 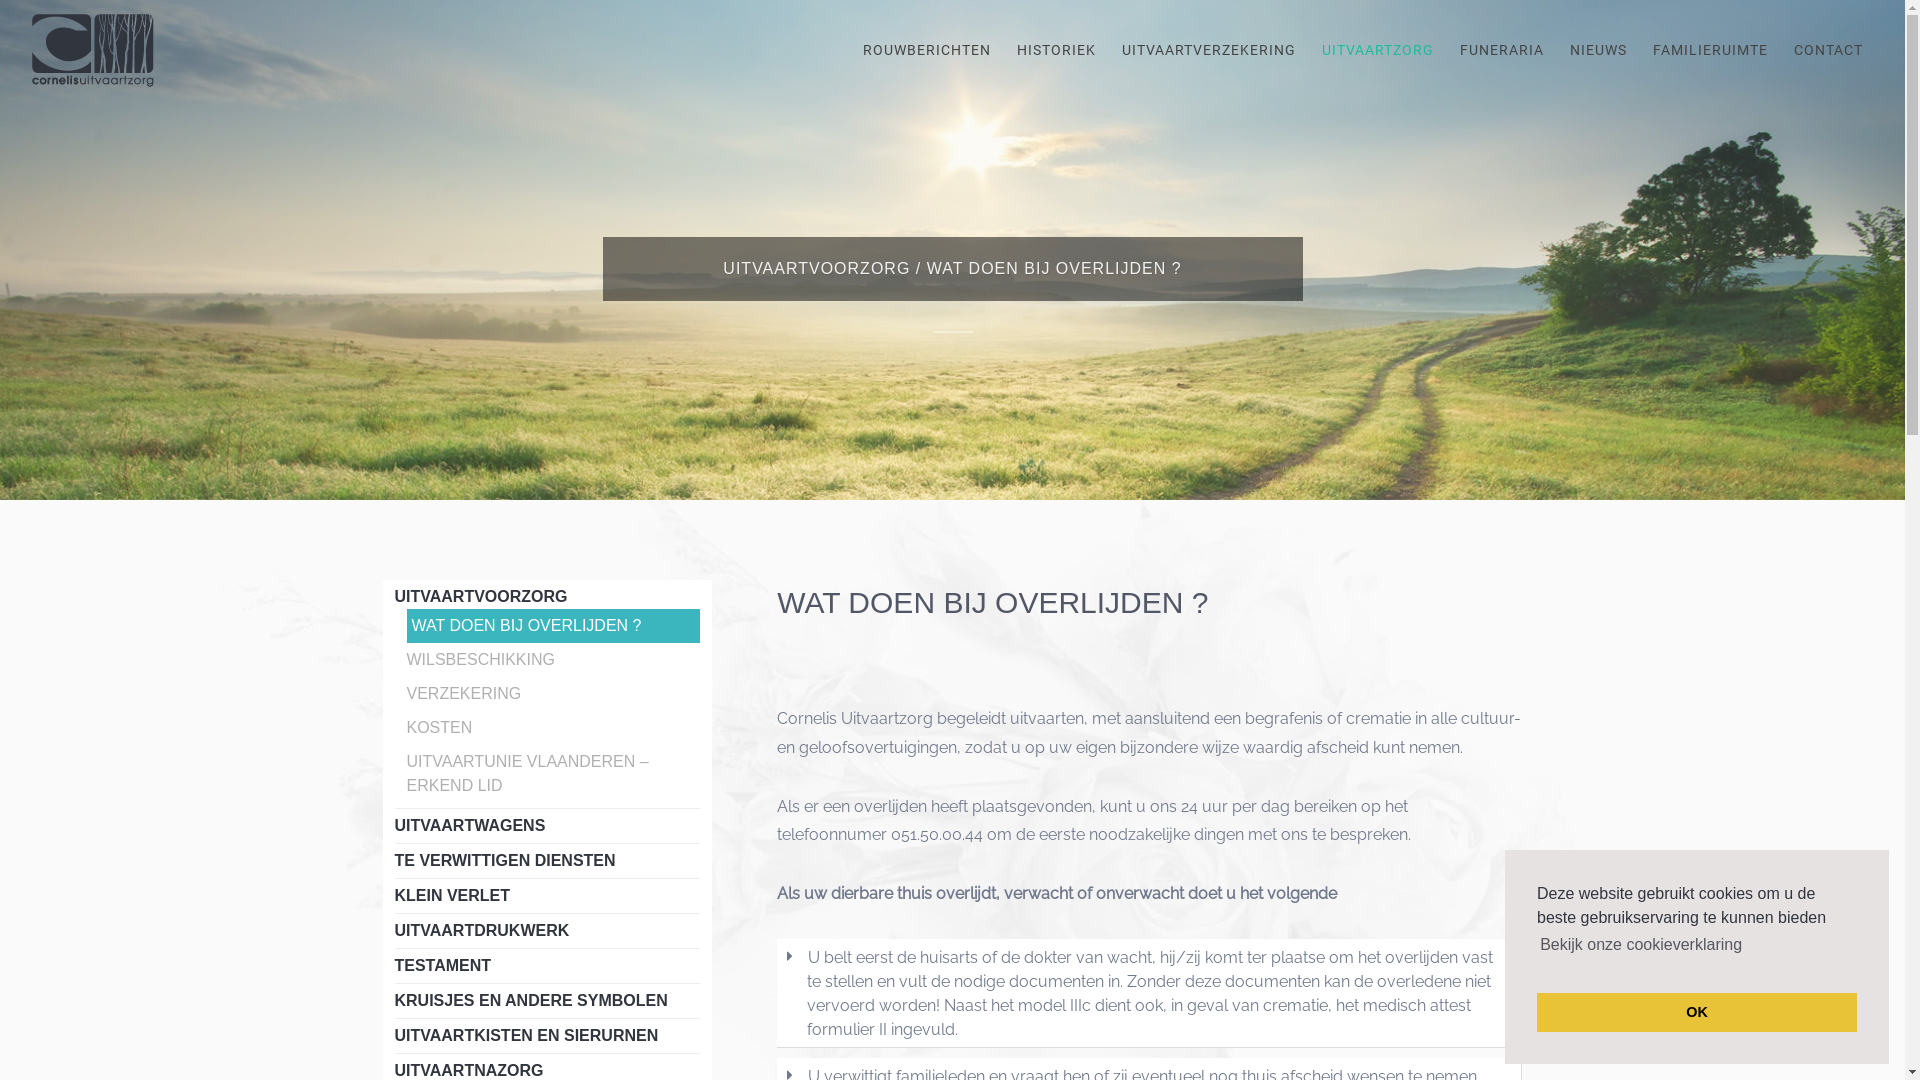 I want to click on WAT DOEN BIJ OVERLIJDEN ?, so click(x=524, y=626).